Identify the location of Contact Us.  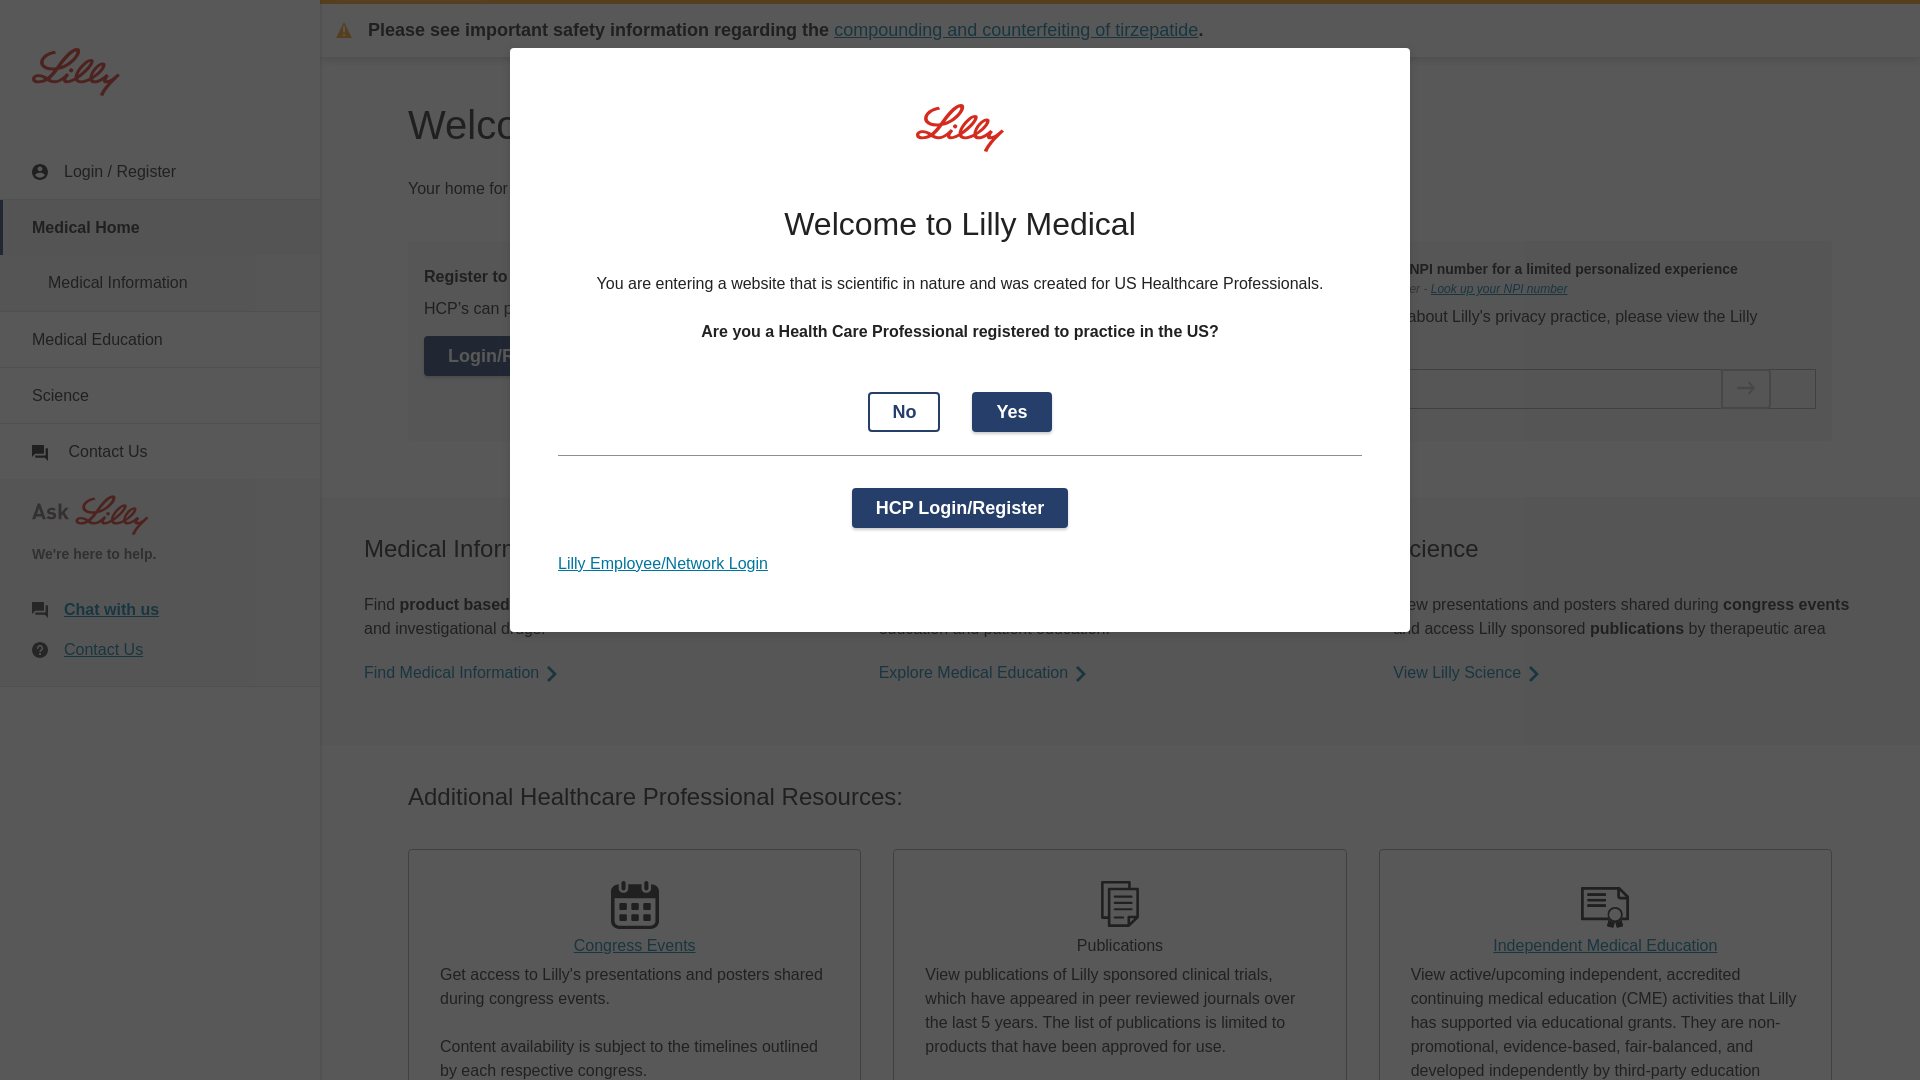
(160, 650).